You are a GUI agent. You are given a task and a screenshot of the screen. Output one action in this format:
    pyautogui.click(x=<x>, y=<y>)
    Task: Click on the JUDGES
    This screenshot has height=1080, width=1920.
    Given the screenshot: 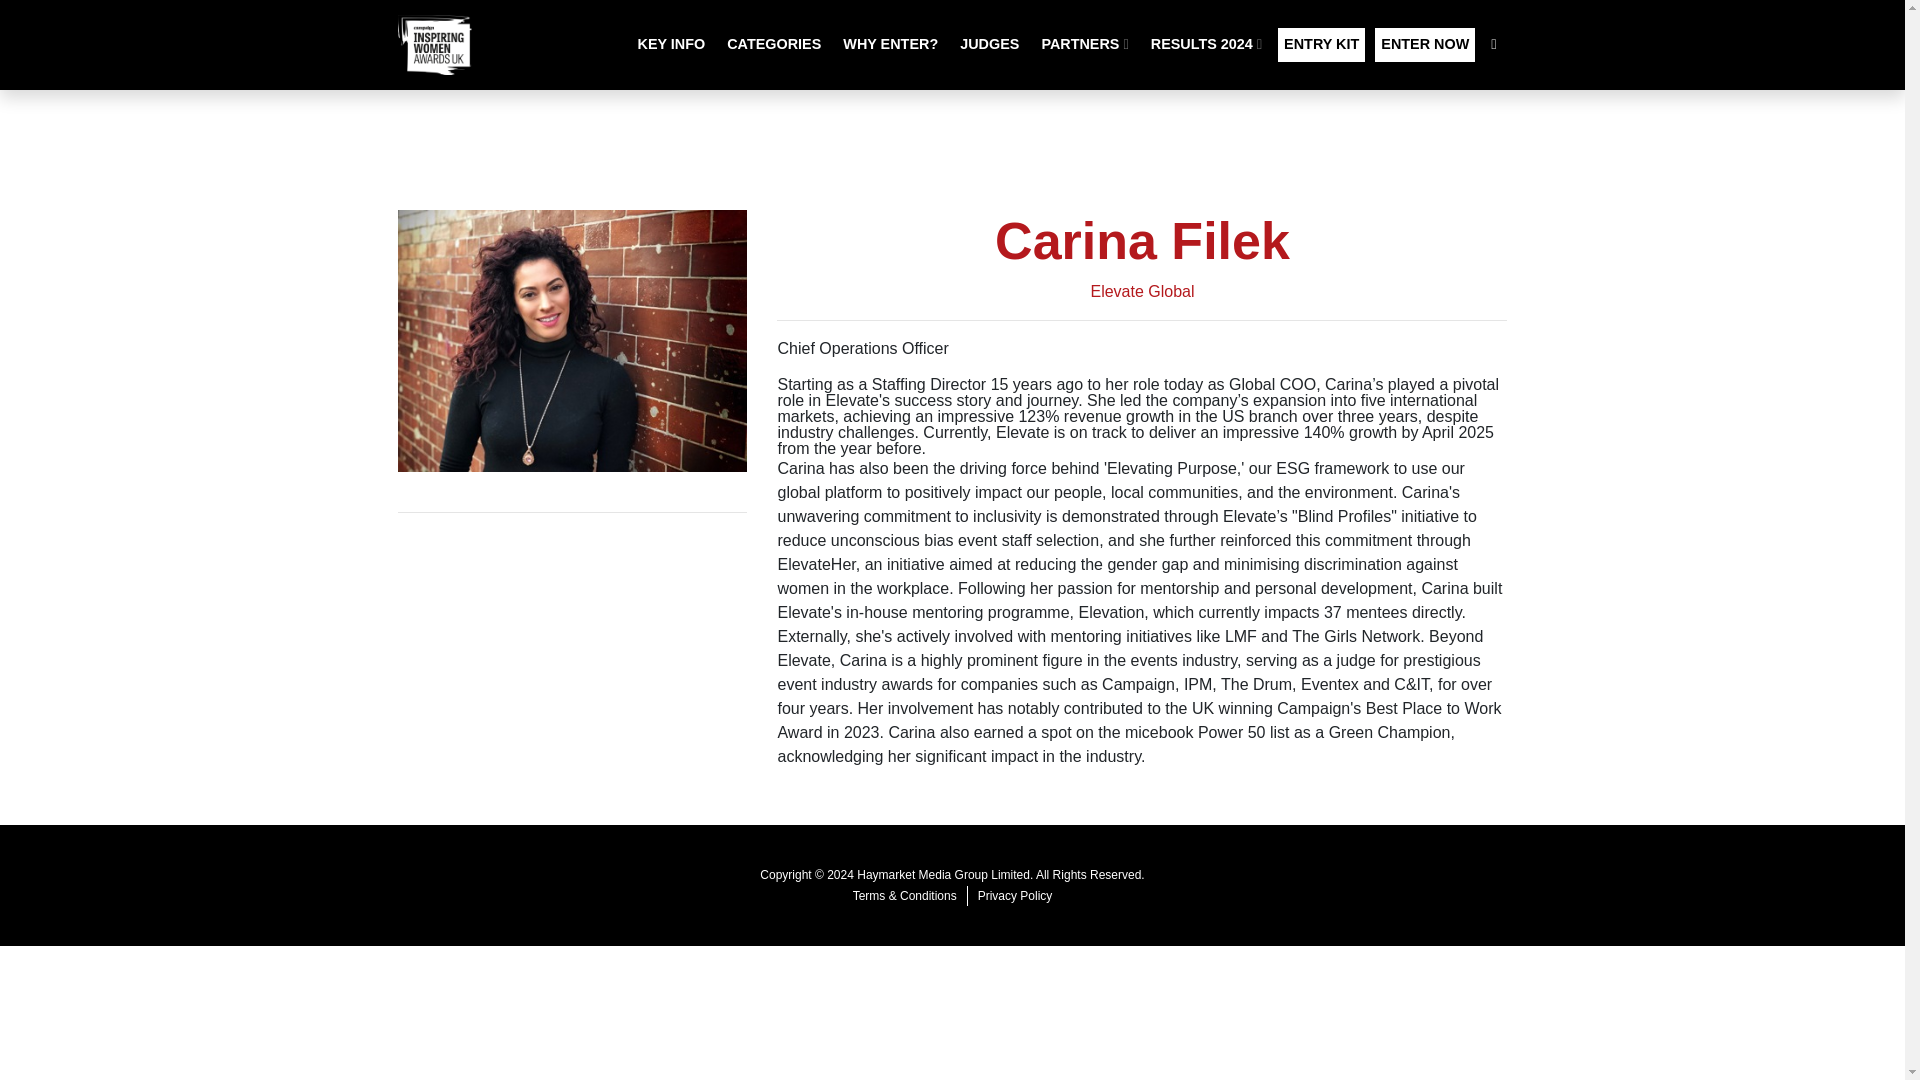 What is the action you would take?
    pyautogui.click(x=990, y=44)
    